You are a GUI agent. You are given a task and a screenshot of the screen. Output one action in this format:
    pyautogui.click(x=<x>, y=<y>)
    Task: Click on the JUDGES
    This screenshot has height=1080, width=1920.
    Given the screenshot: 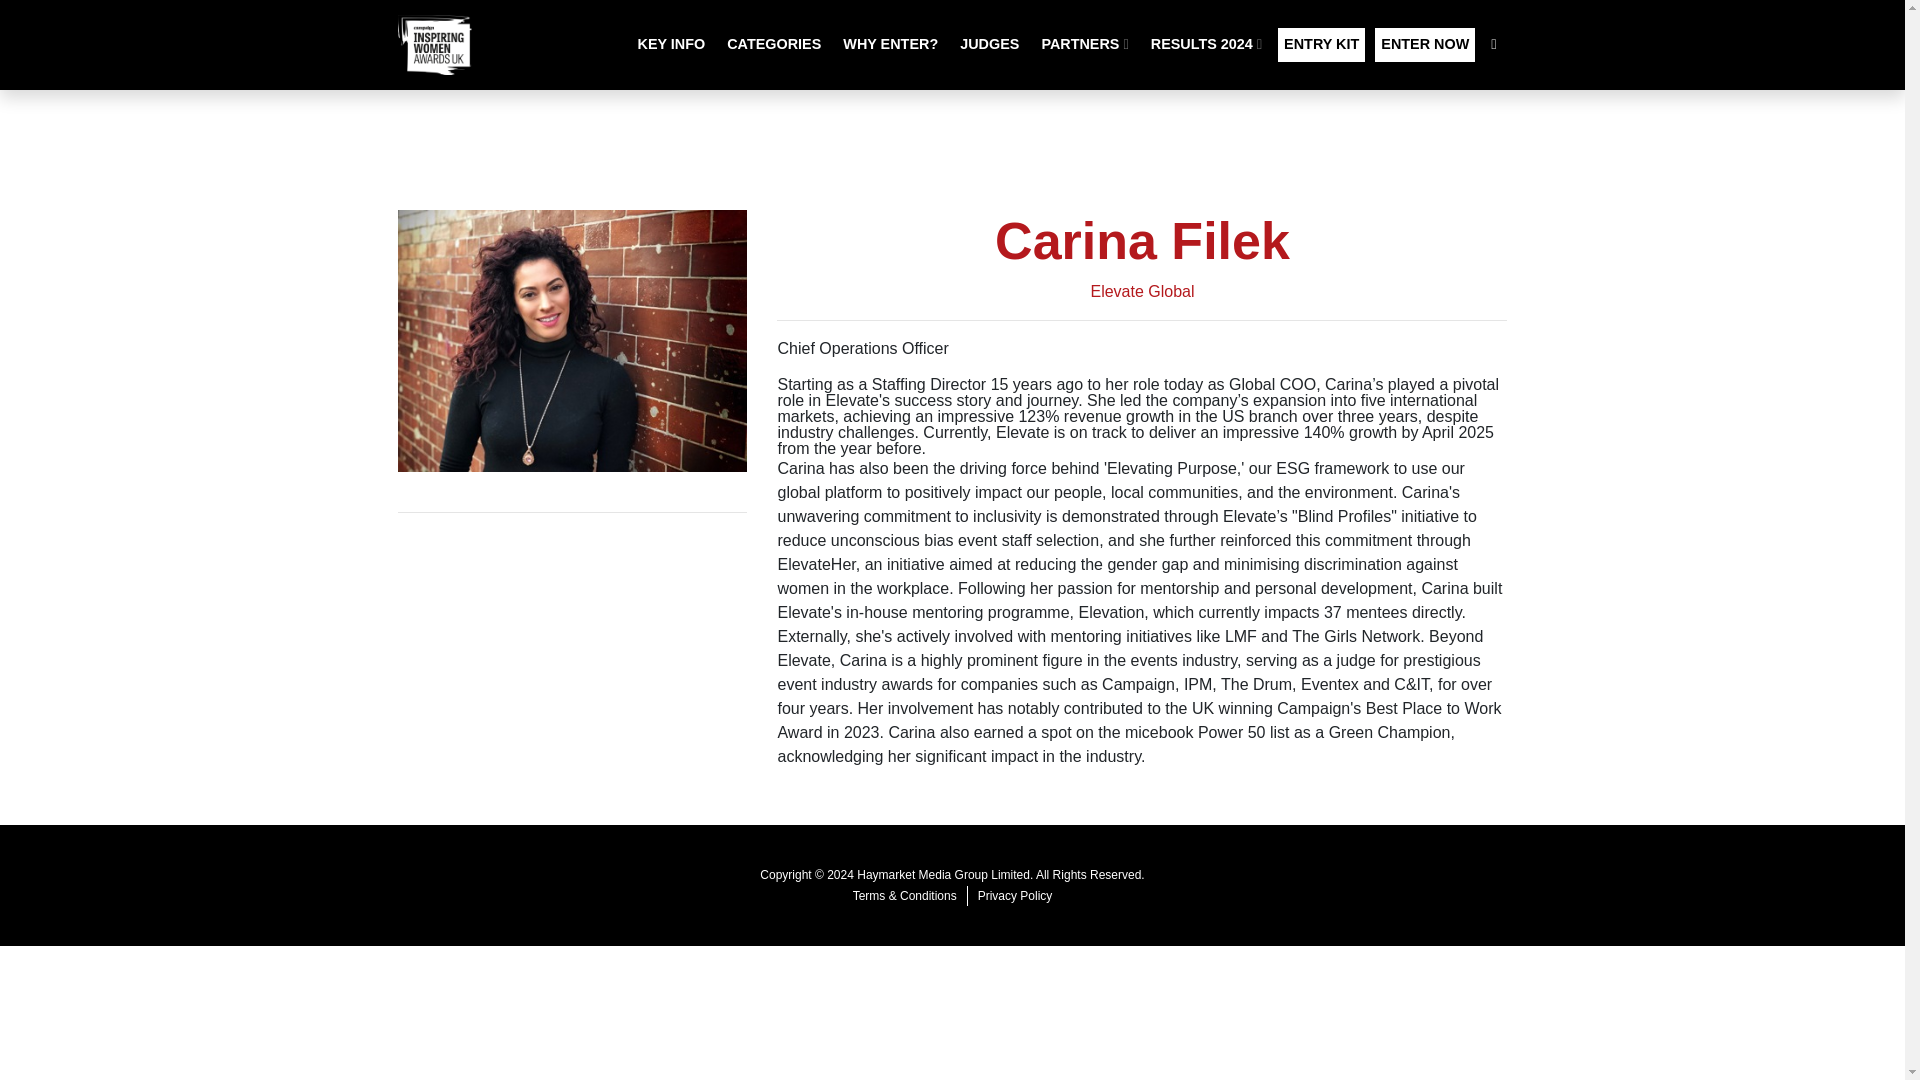 What is the action you would take?
    pyautogui.click(x=990, y=44)
    